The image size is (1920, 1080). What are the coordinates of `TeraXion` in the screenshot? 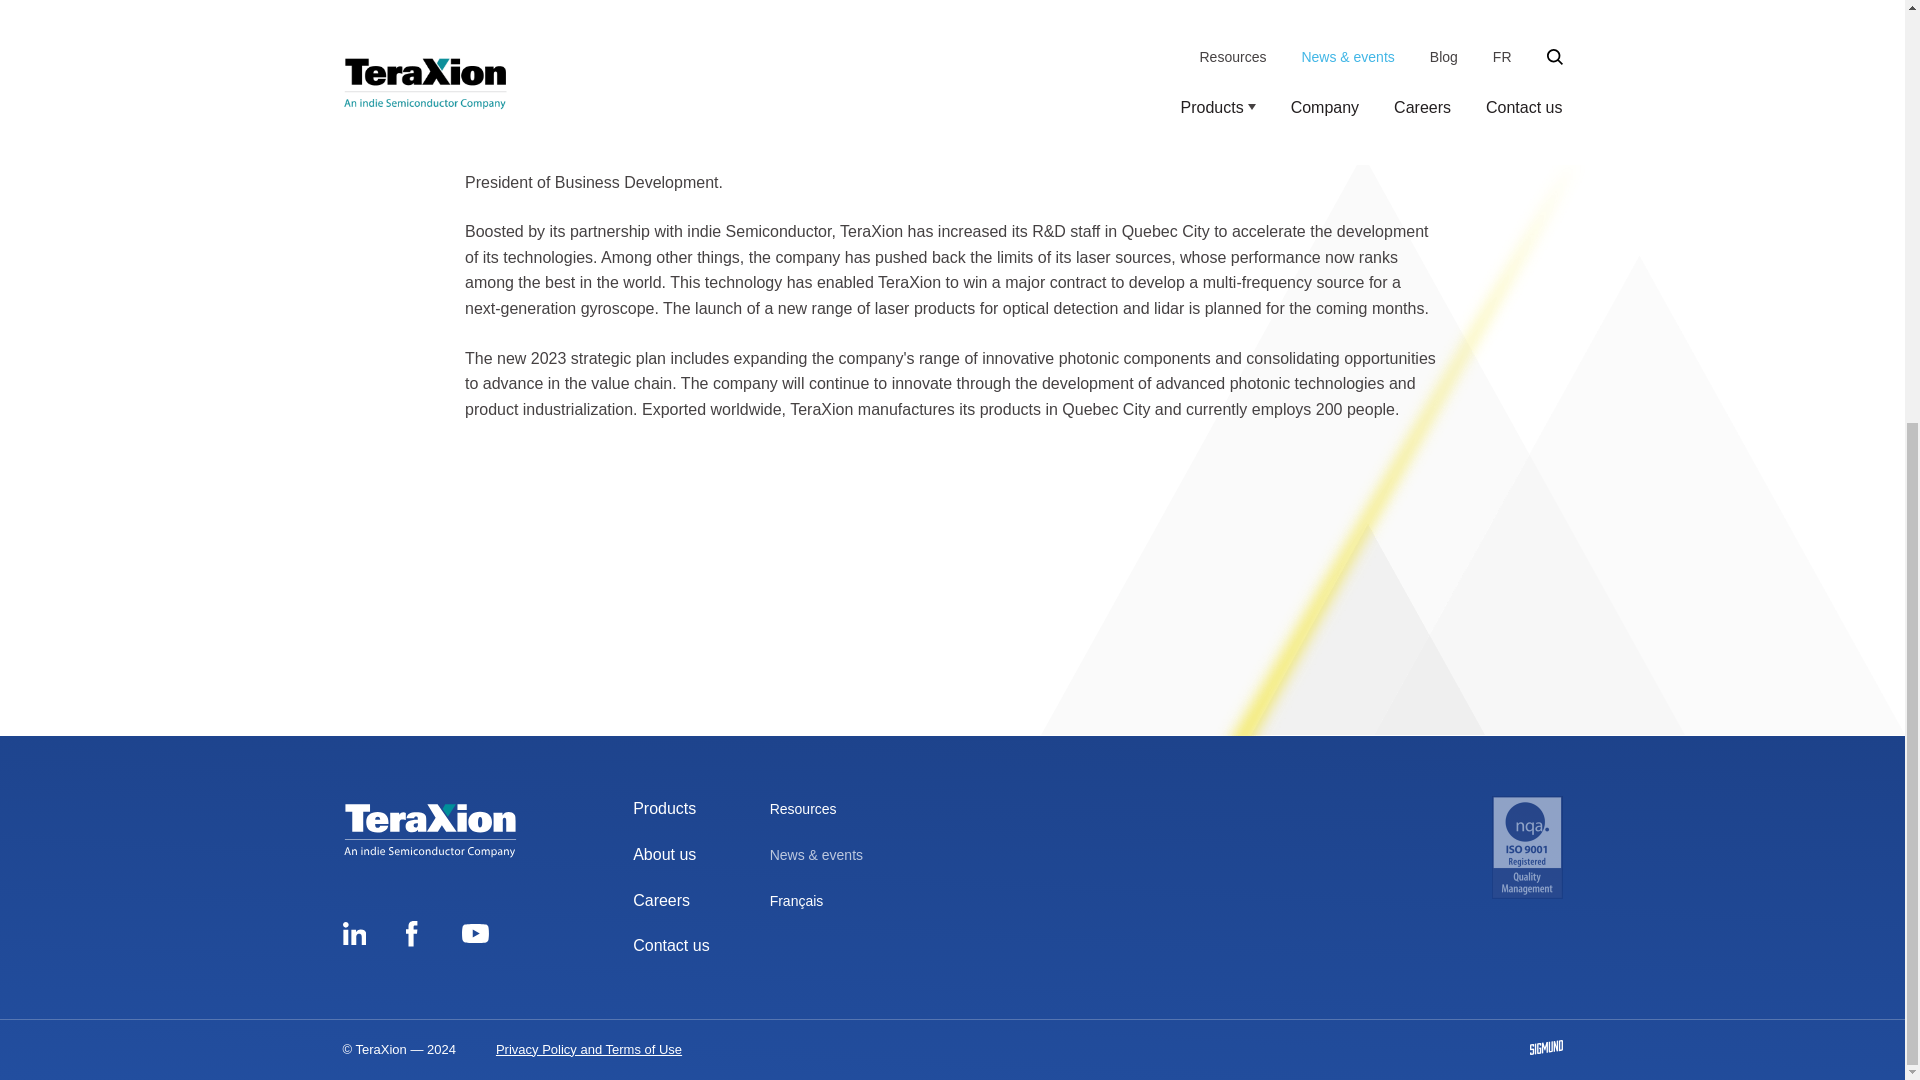 It's located at (428, 830).